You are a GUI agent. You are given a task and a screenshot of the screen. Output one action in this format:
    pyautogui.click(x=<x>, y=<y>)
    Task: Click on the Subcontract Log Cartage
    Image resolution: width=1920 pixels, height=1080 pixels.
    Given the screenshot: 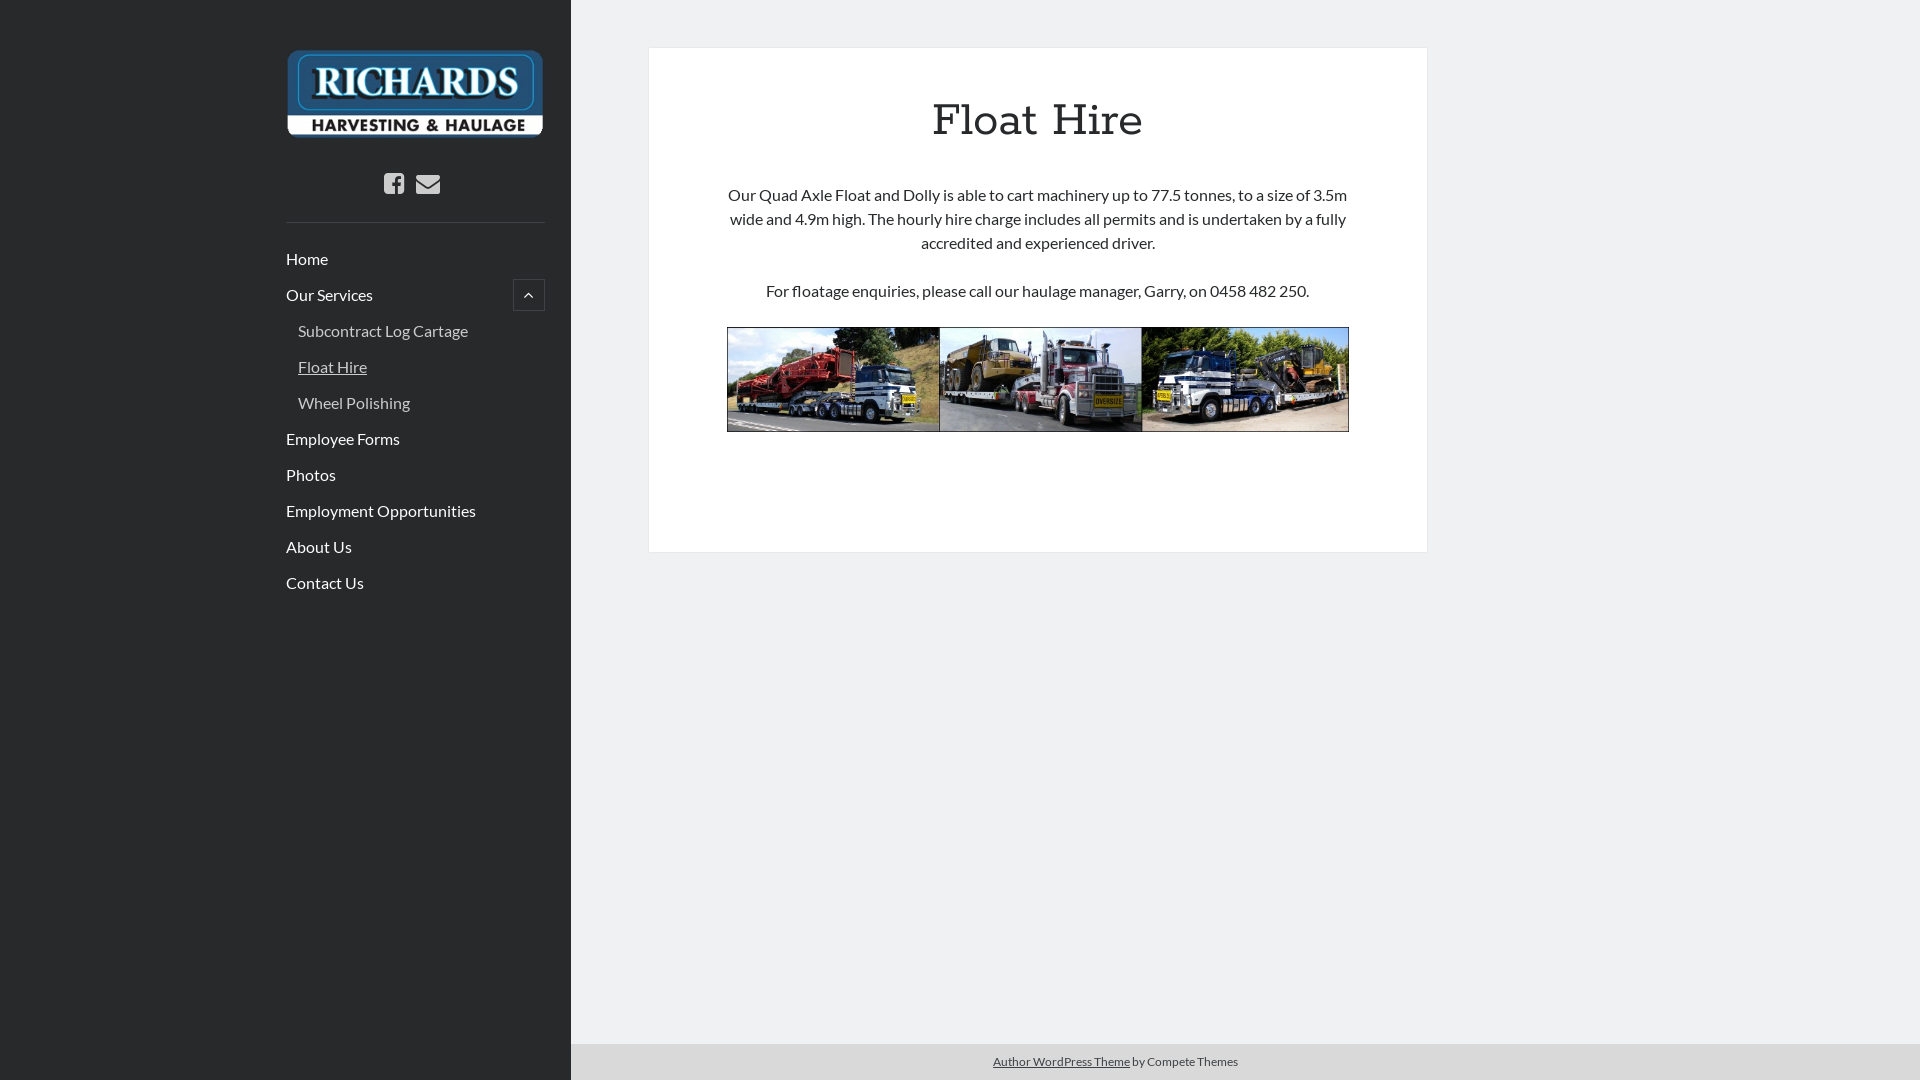 What is the action you would take?
    pyautogui.click(x=383, y=331)
    